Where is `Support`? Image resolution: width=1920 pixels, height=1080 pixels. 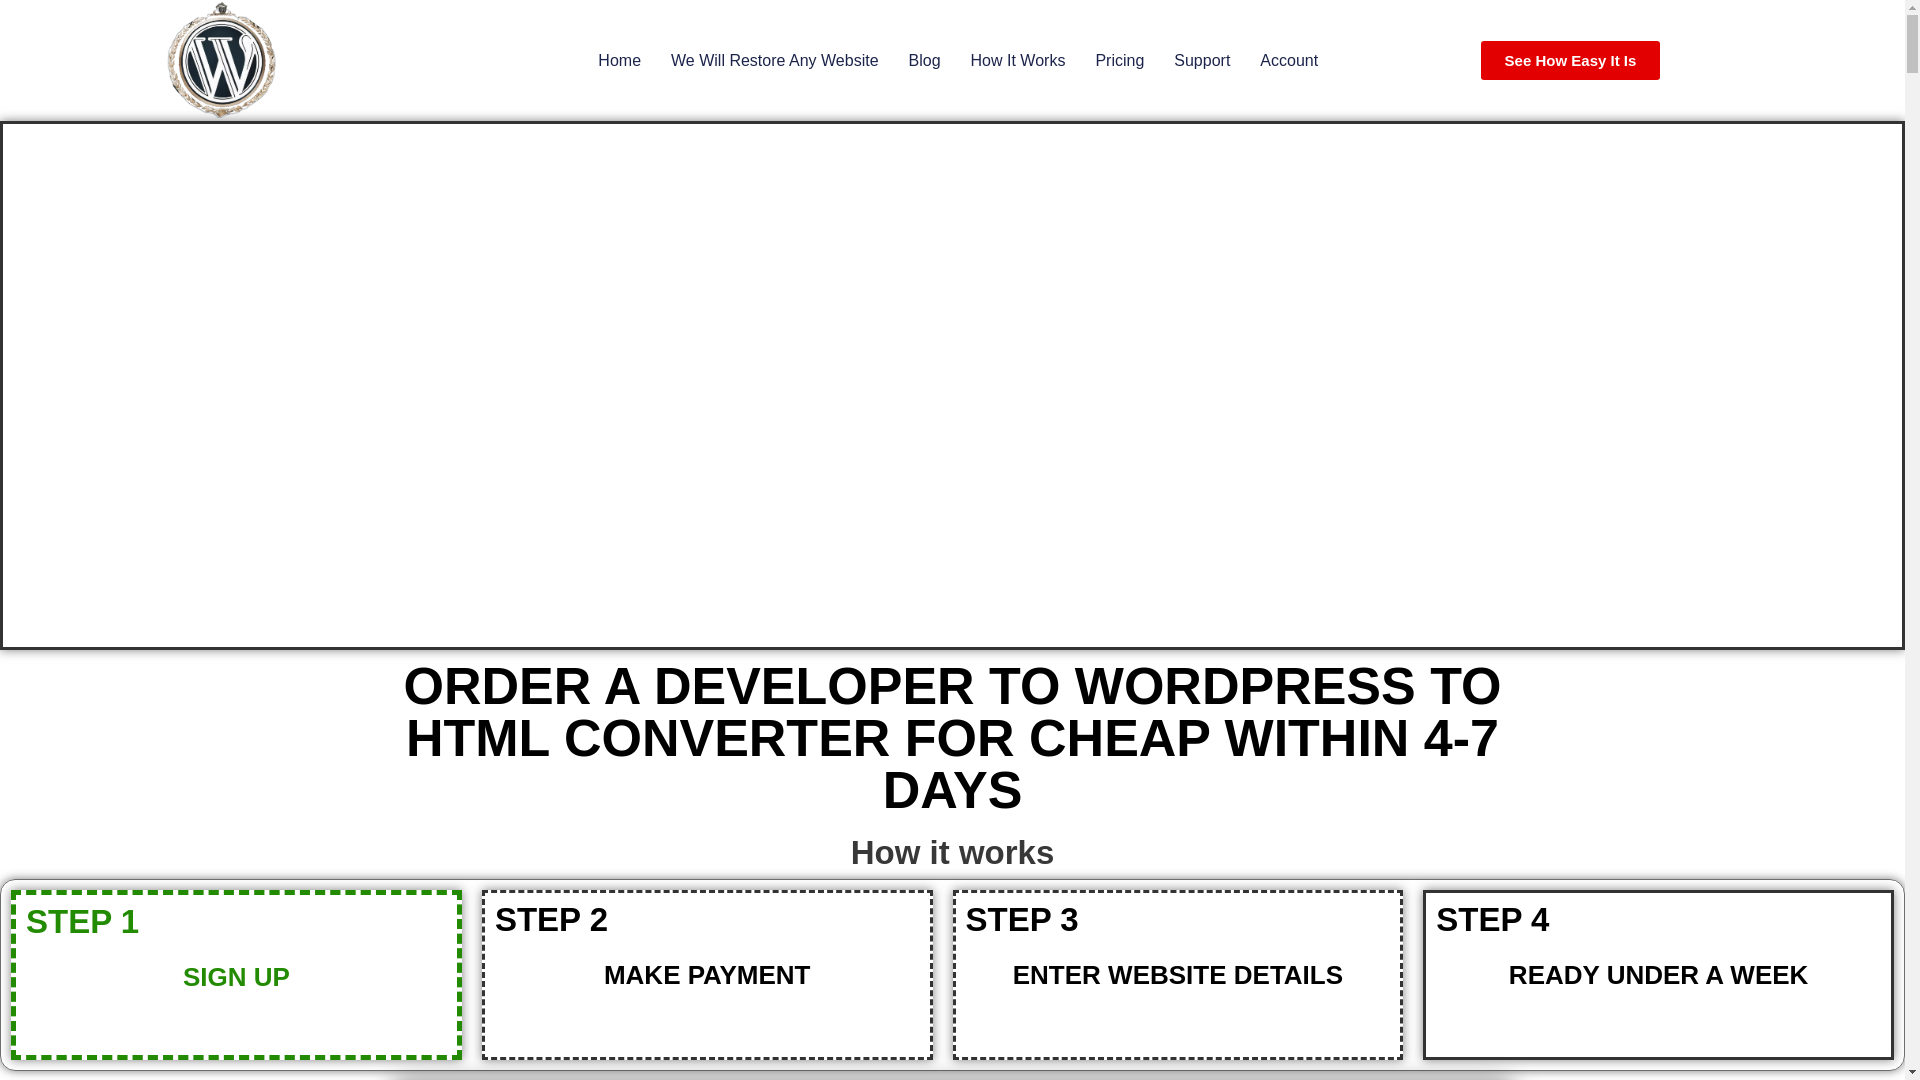
Support is located at coordinates (1202, 60).